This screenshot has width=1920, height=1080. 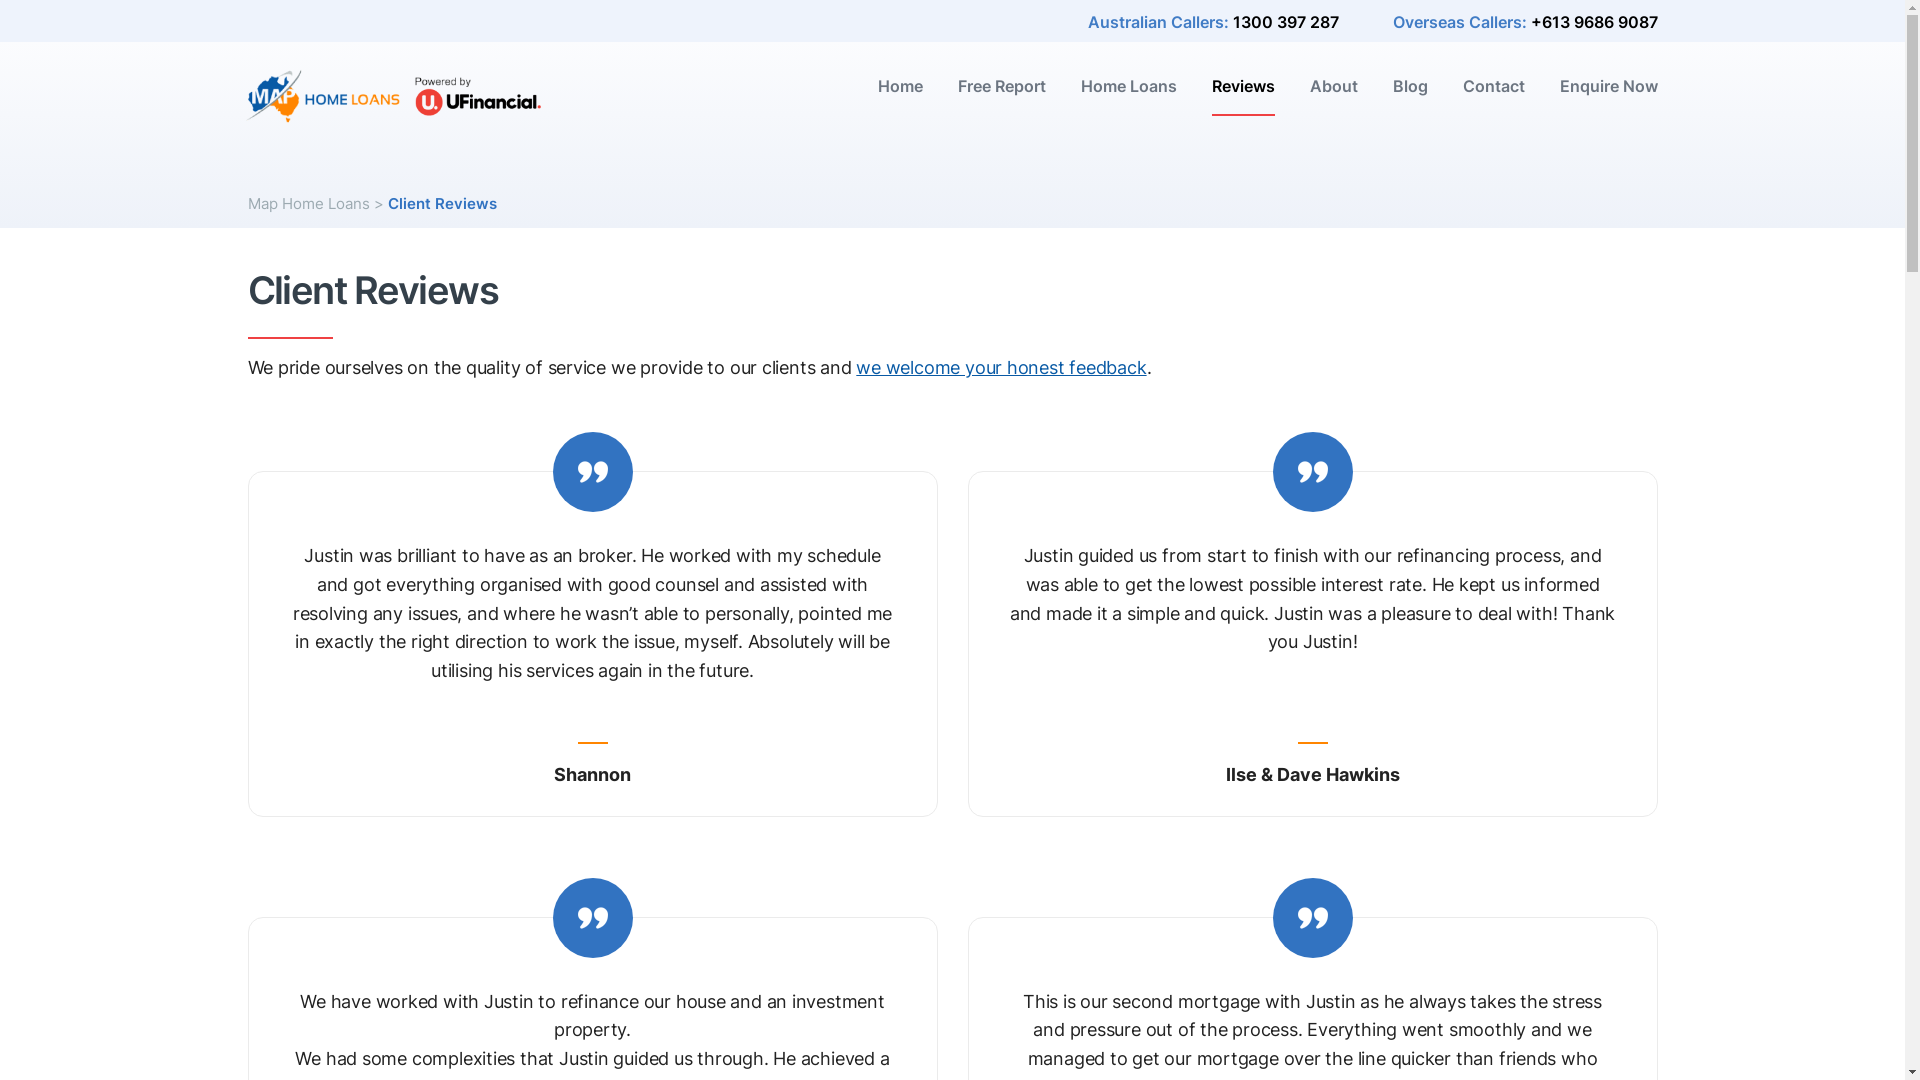 I want to click on +613 9686 9087, so click(x=1594, y=22).